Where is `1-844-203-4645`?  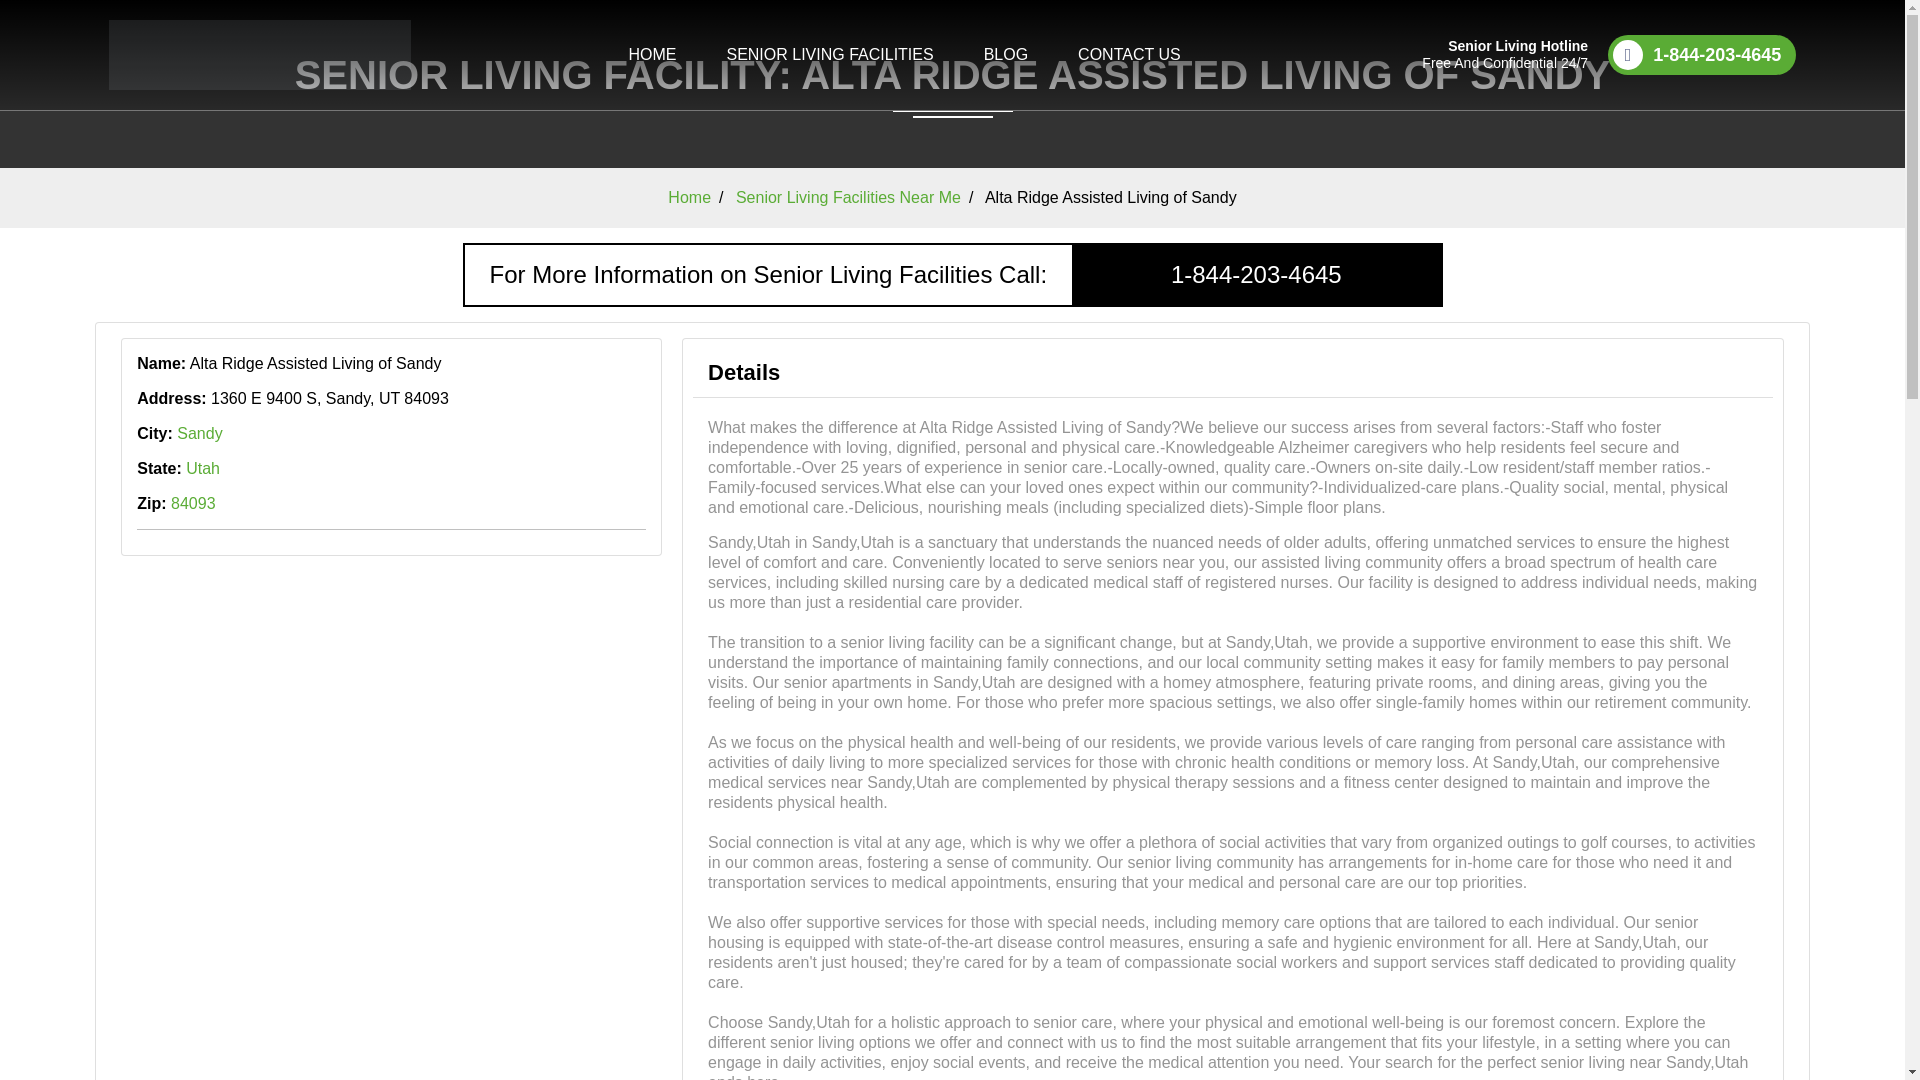
1-844-203-4645 is located at coordinates (1256, 274).